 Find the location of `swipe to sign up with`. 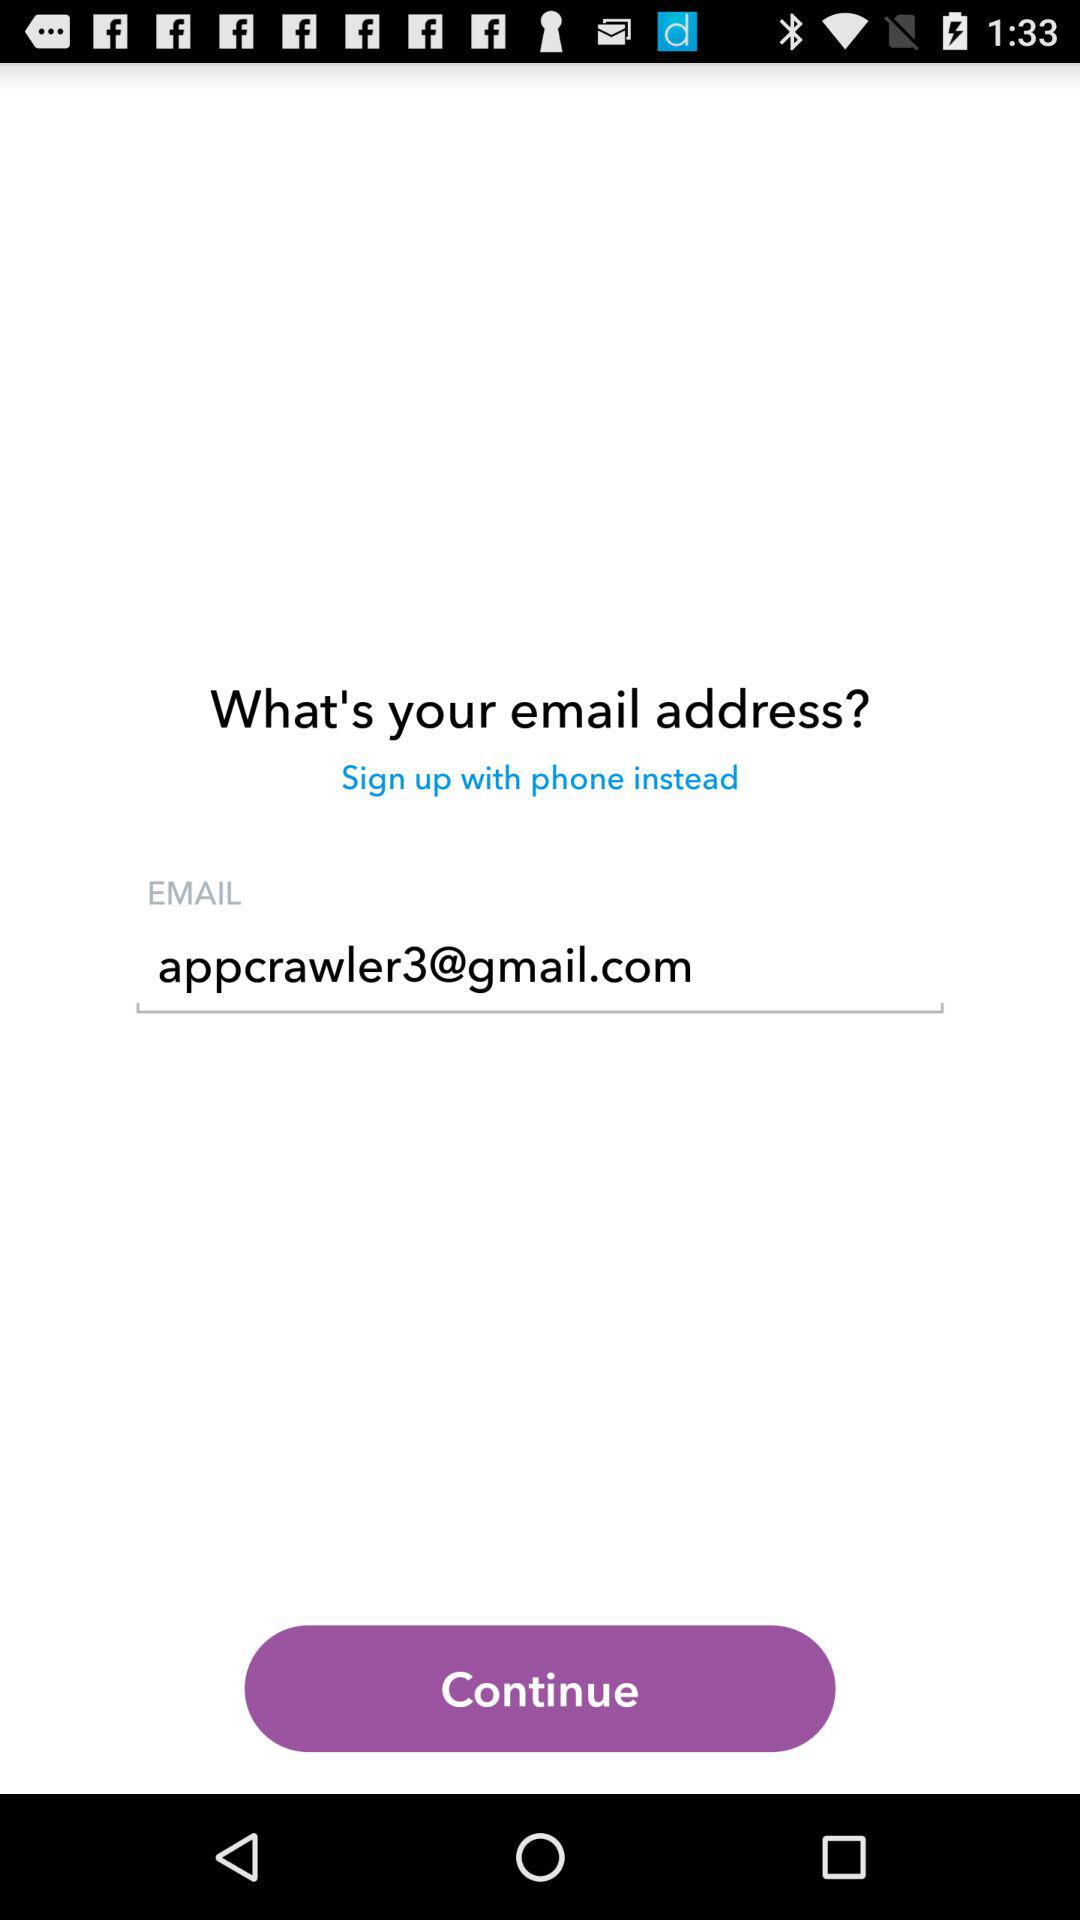

swipe to sign up with is located at coordinates (540, 787).